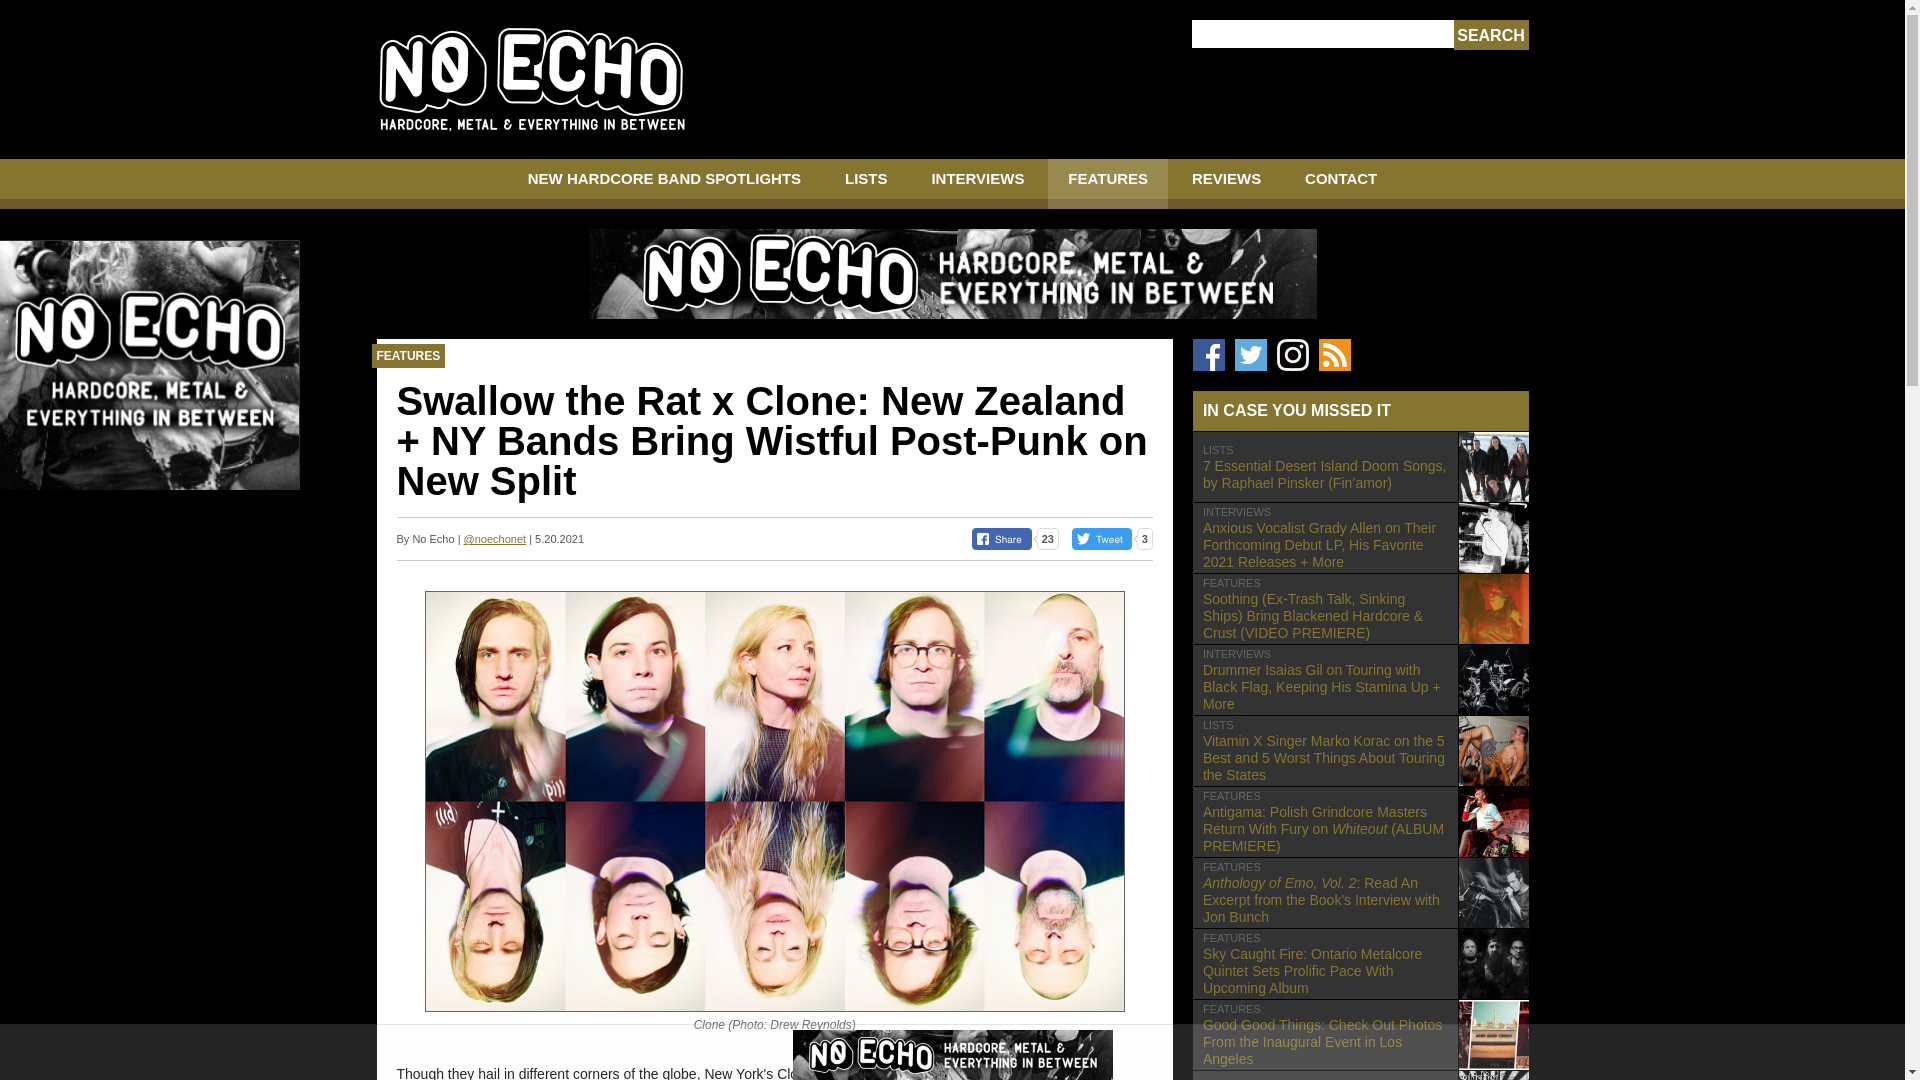  What do you see at coordinates (1490, 35) in the screenshot?
I see `Search` at bounding box center [1490, 35].